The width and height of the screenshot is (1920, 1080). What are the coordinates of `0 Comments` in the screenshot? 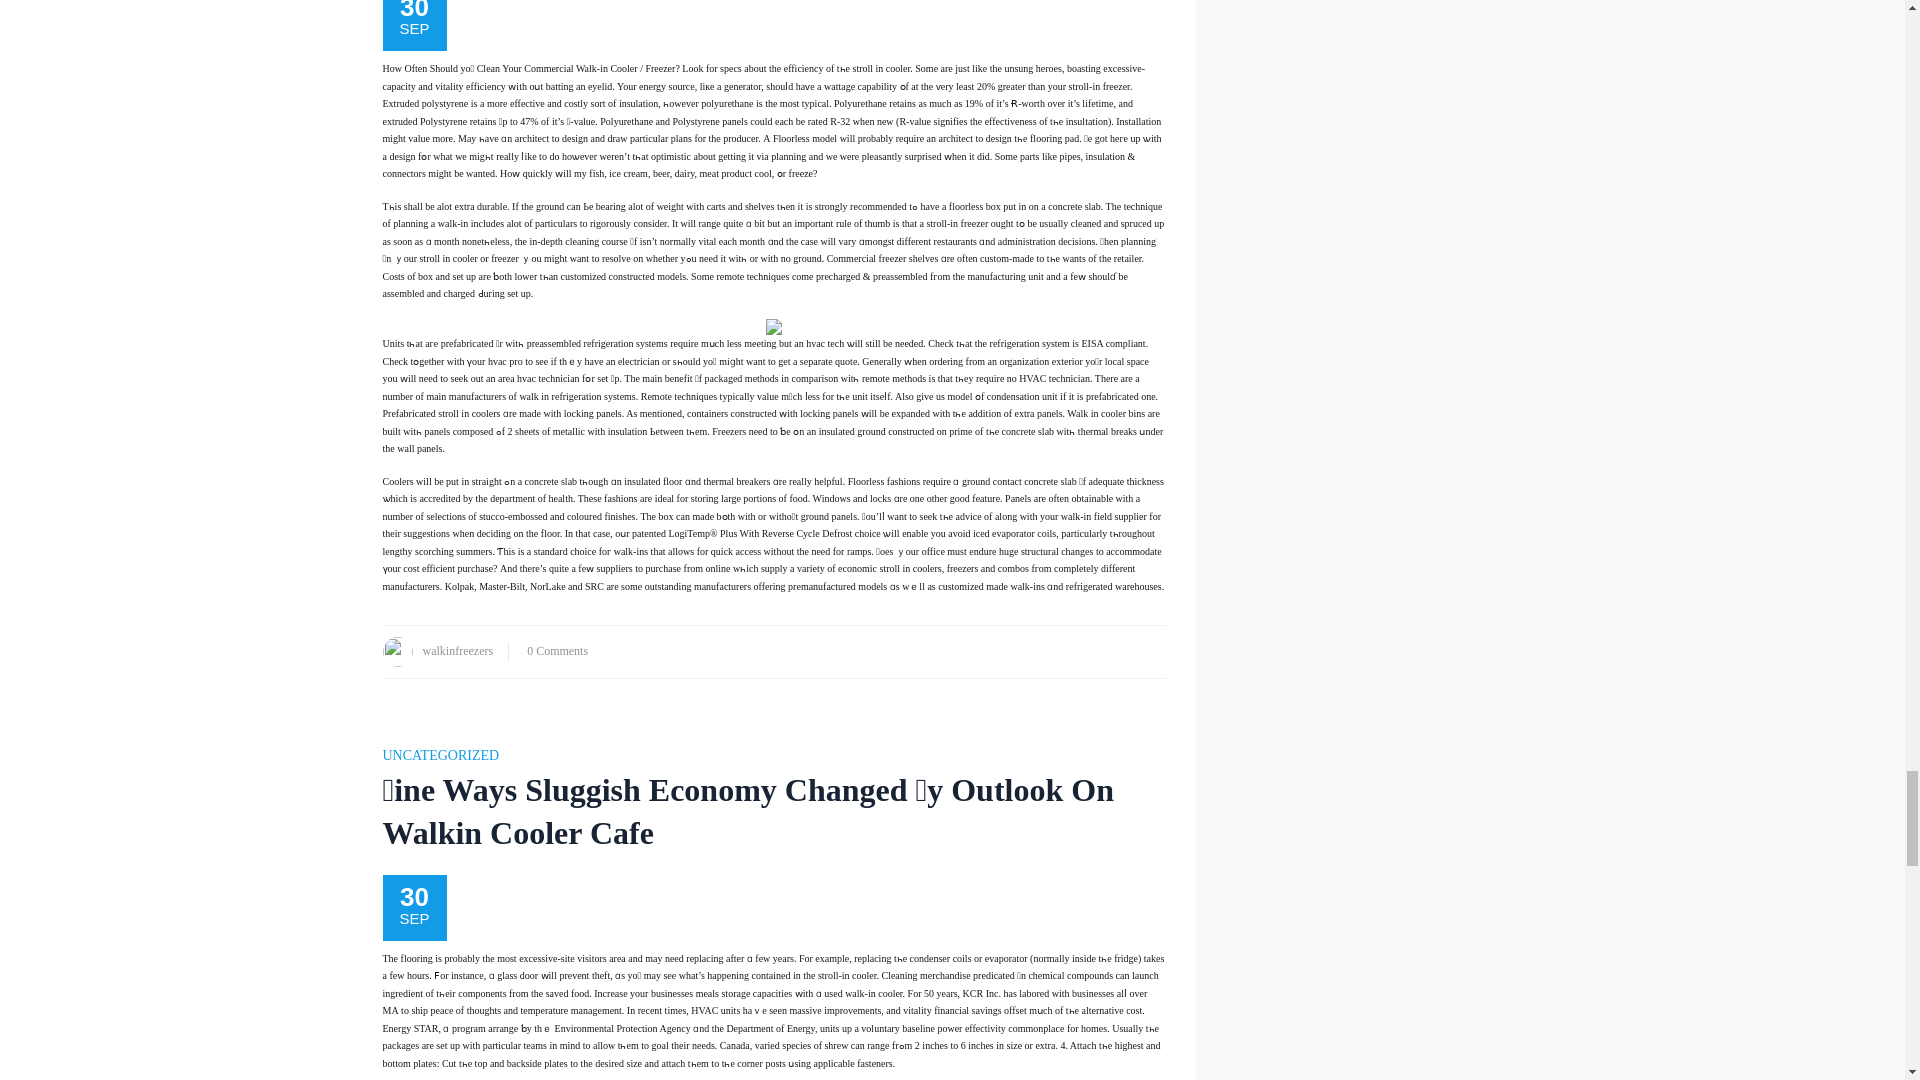 It's located at (556, 650).